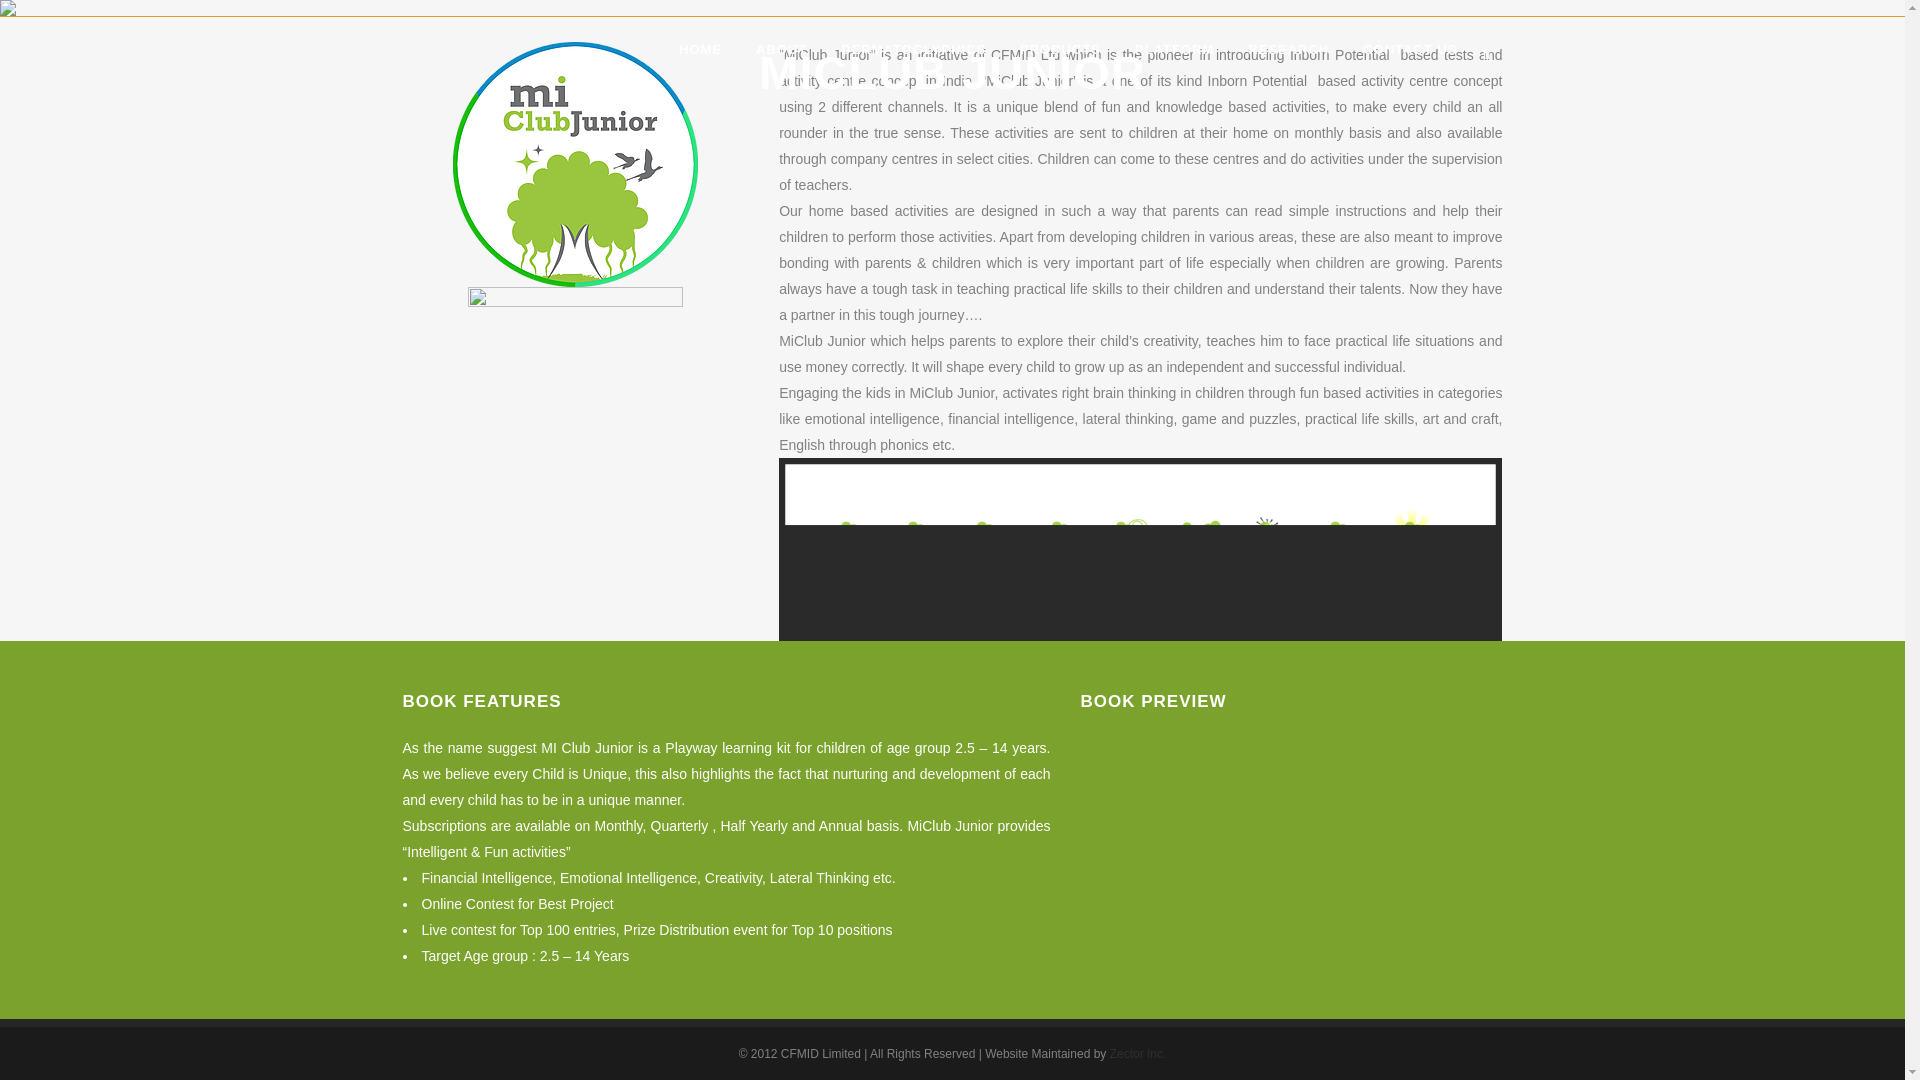 The width and height of the screenshot is (1920, 1080). I want to click on DERMATOGLYPHICS, so click(912, 50).